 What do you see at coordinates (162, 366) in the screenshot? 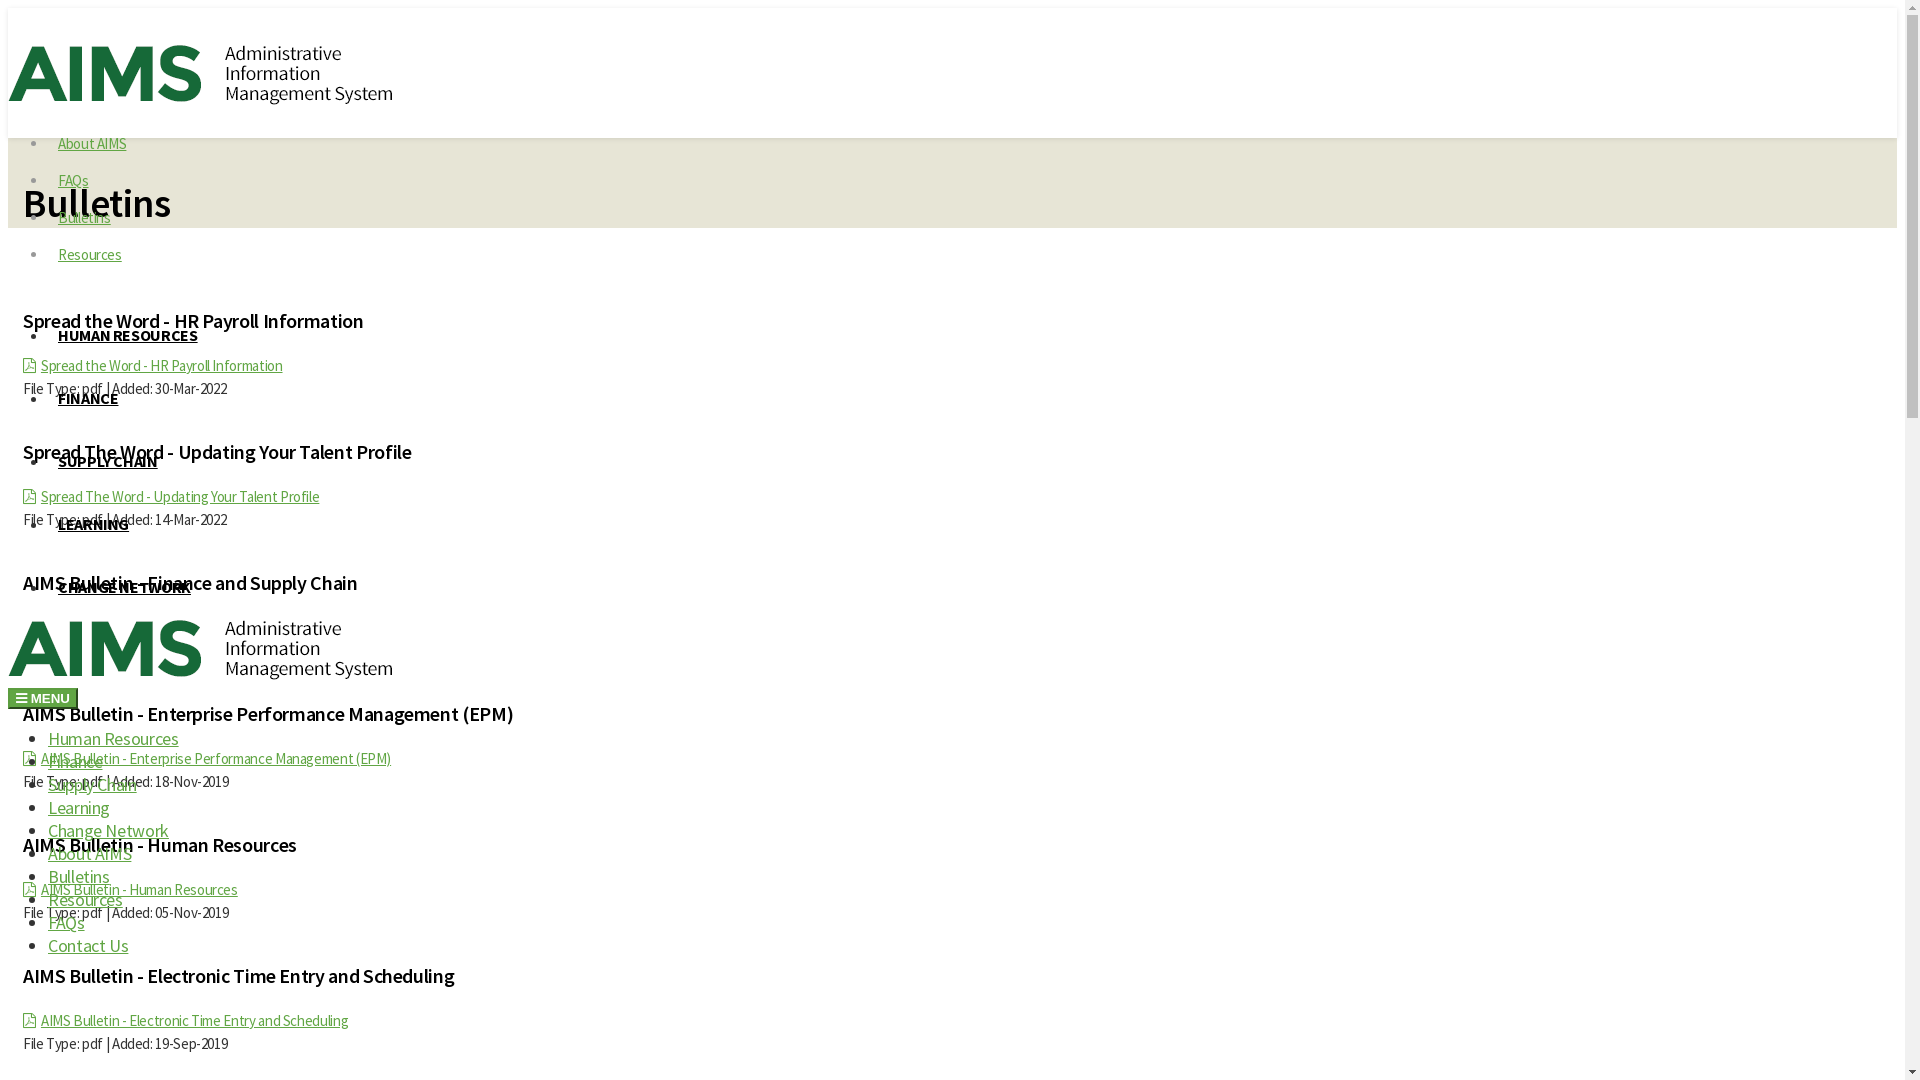
I see `Spread the Word - HR Payroll Information` at bounding box center [162, 366].